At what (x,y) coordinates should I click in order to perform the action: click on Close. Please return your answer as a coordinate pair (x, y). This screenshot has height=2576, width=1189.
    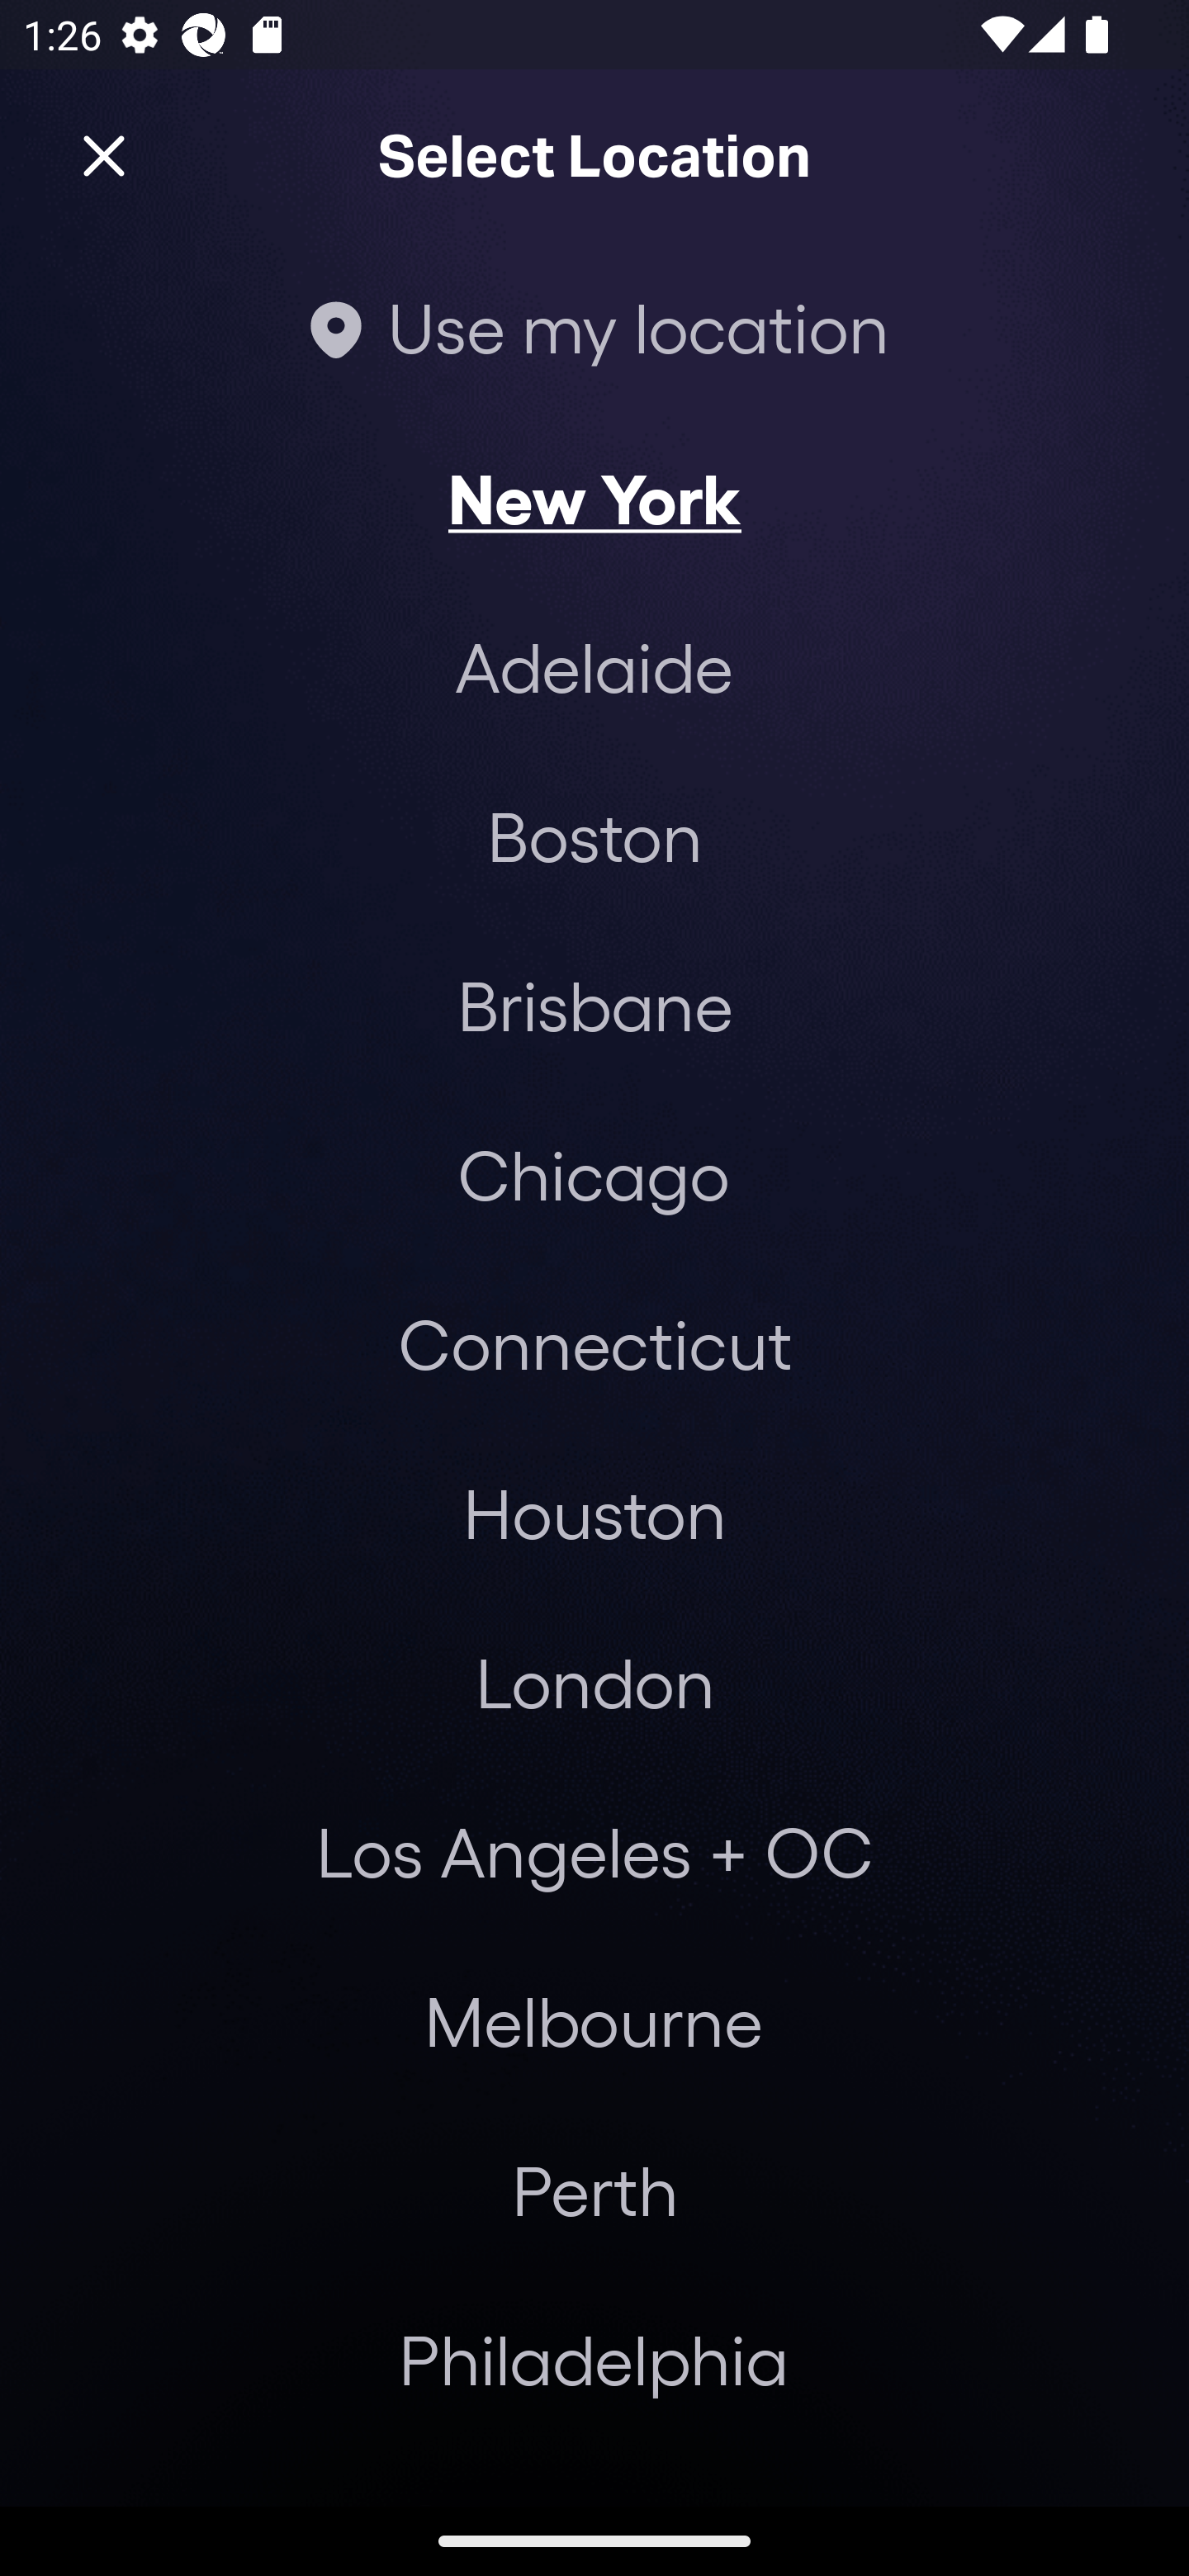
    Looking at the image, I should click on (104, 157).